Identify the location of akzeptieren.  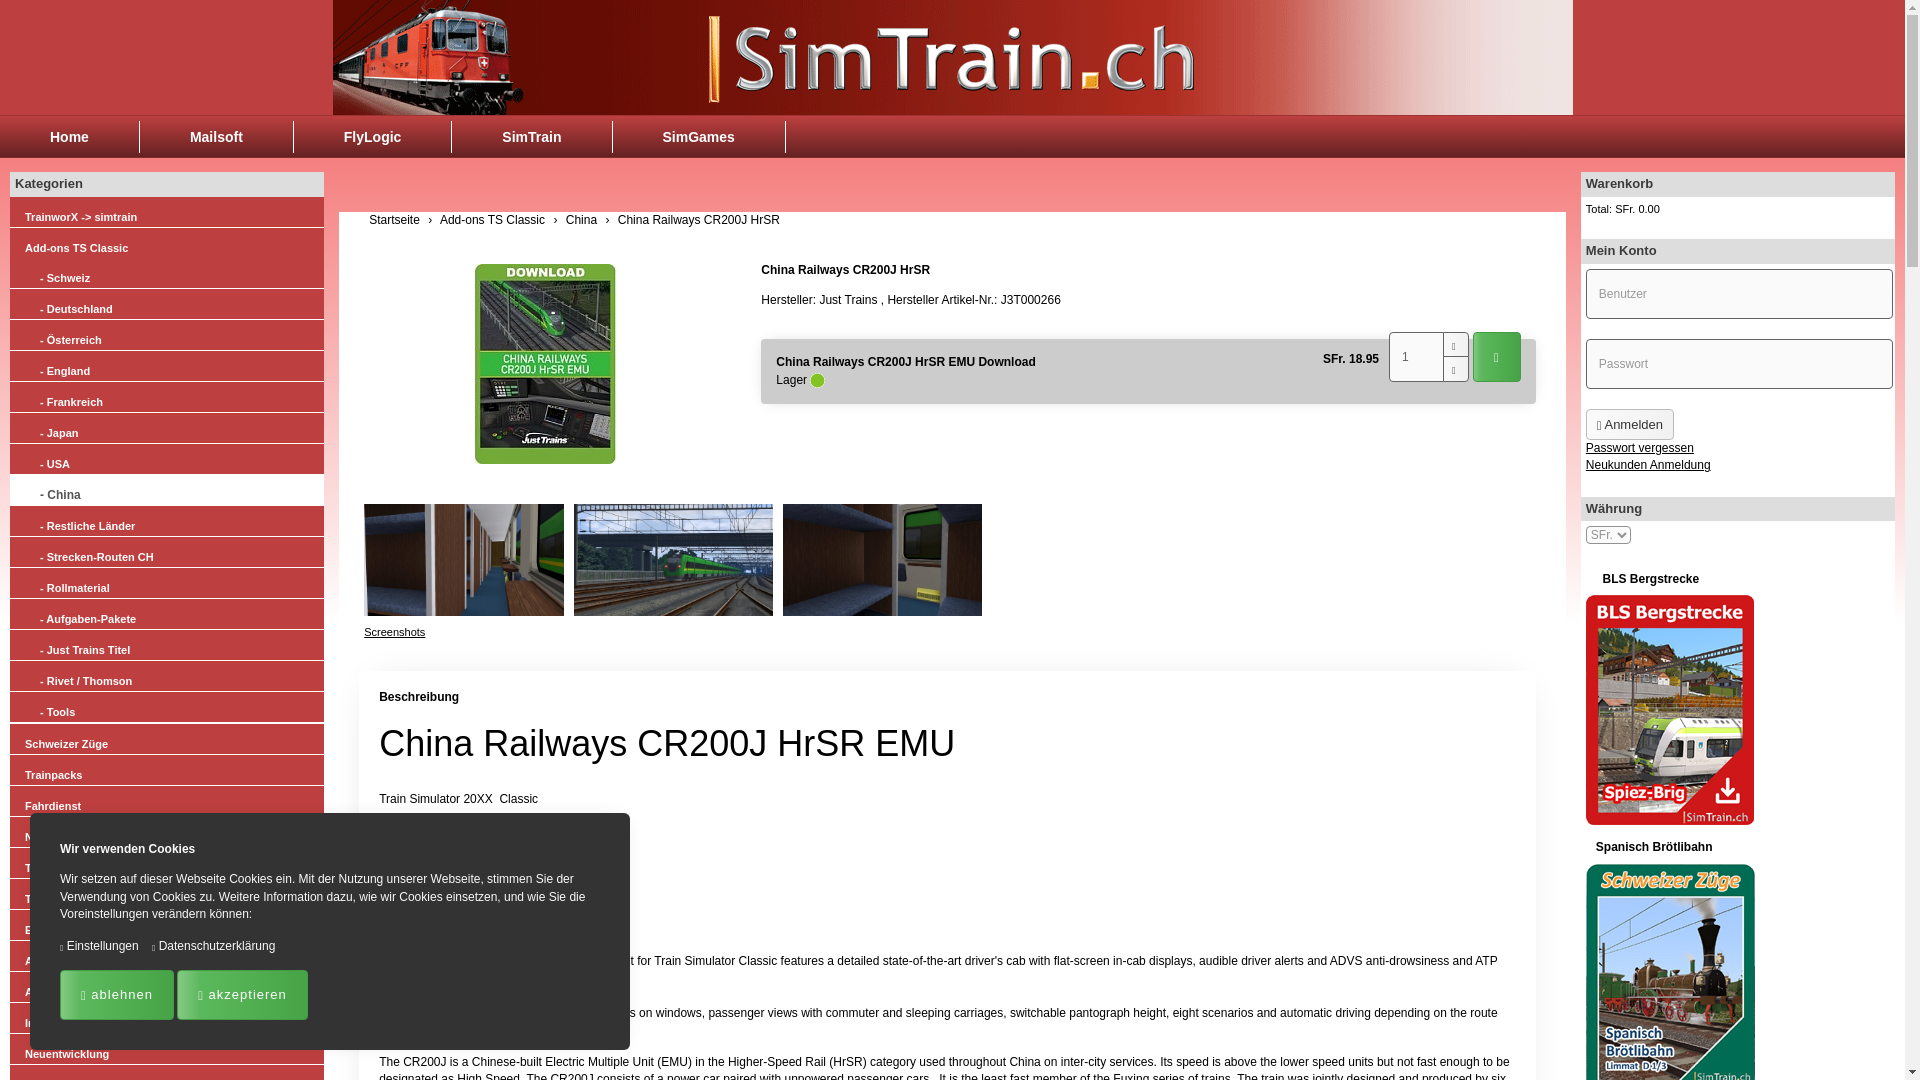
(242, 994).